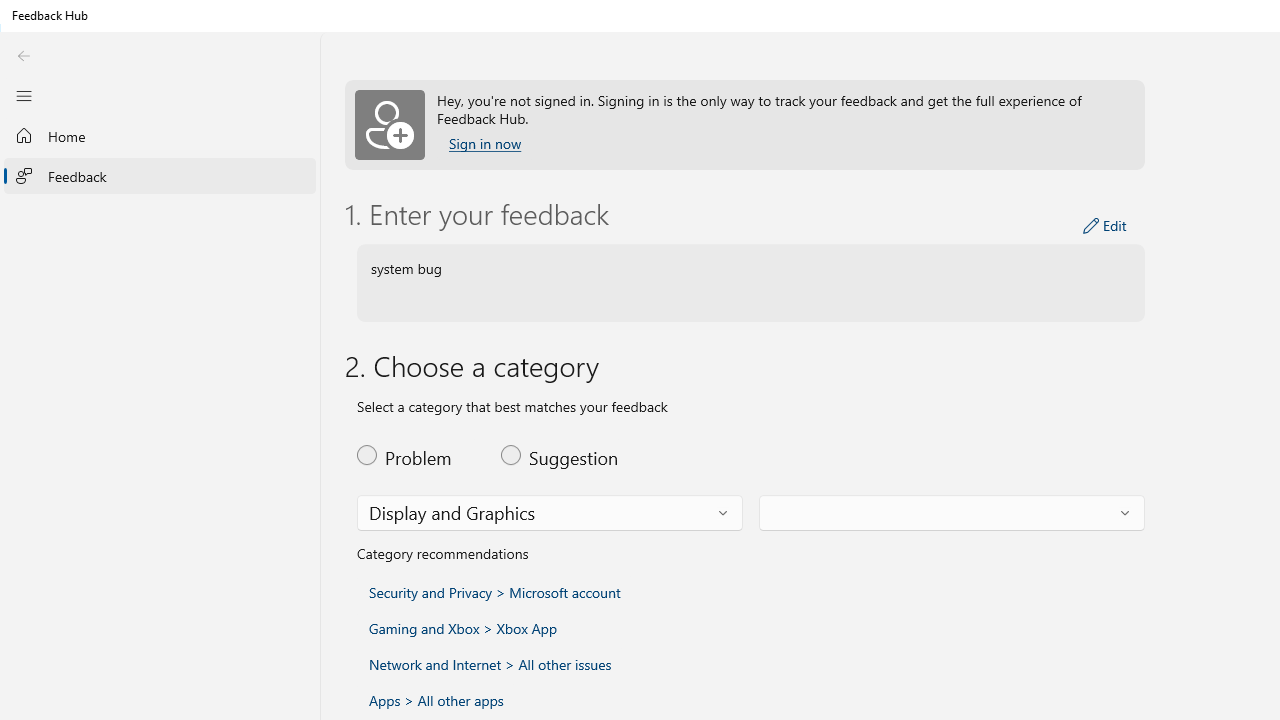 Image resolution: width=1280 pixels, height=720 pixels. What do you see at coordinates (952, 512) in the screenshot?
I see `Feedback subcategory` at bounding box center [952, 512].